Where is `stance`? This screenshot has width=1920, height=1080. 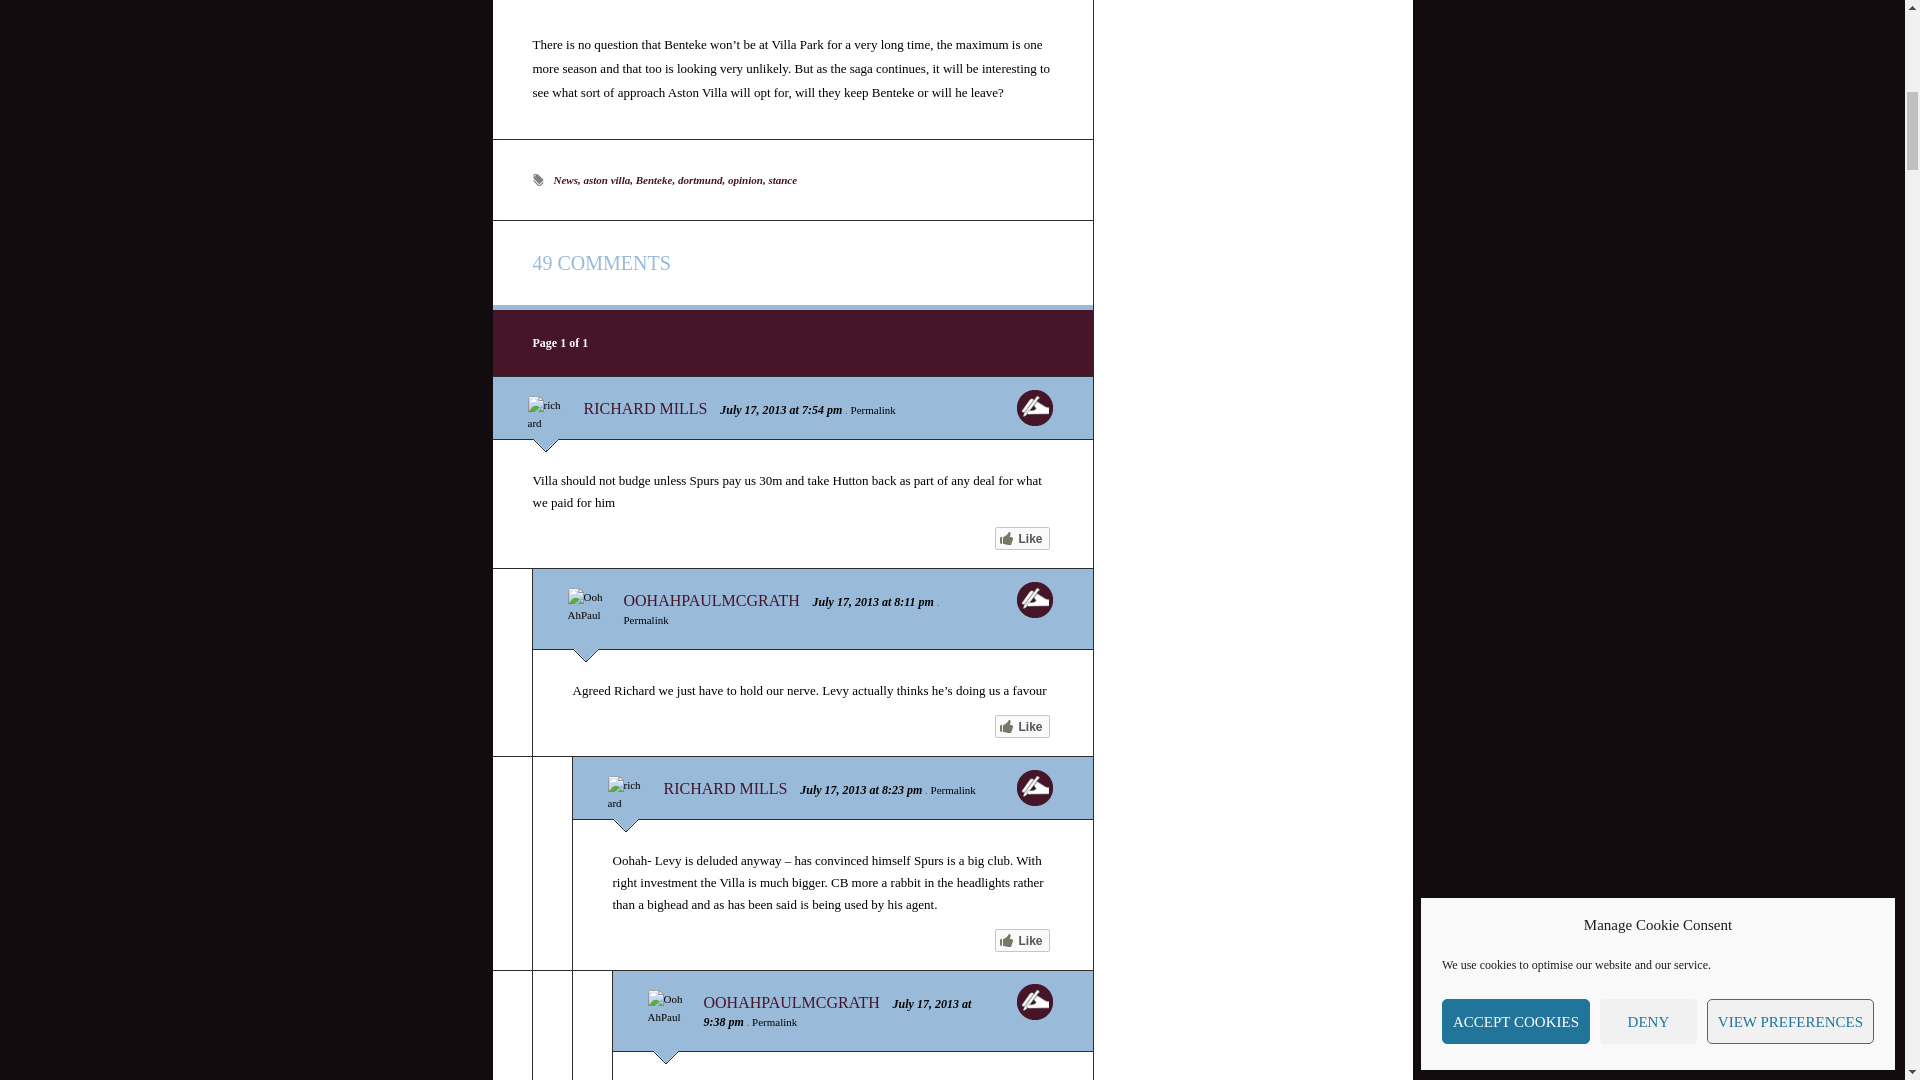 stance is located at coordinates (782, 179).